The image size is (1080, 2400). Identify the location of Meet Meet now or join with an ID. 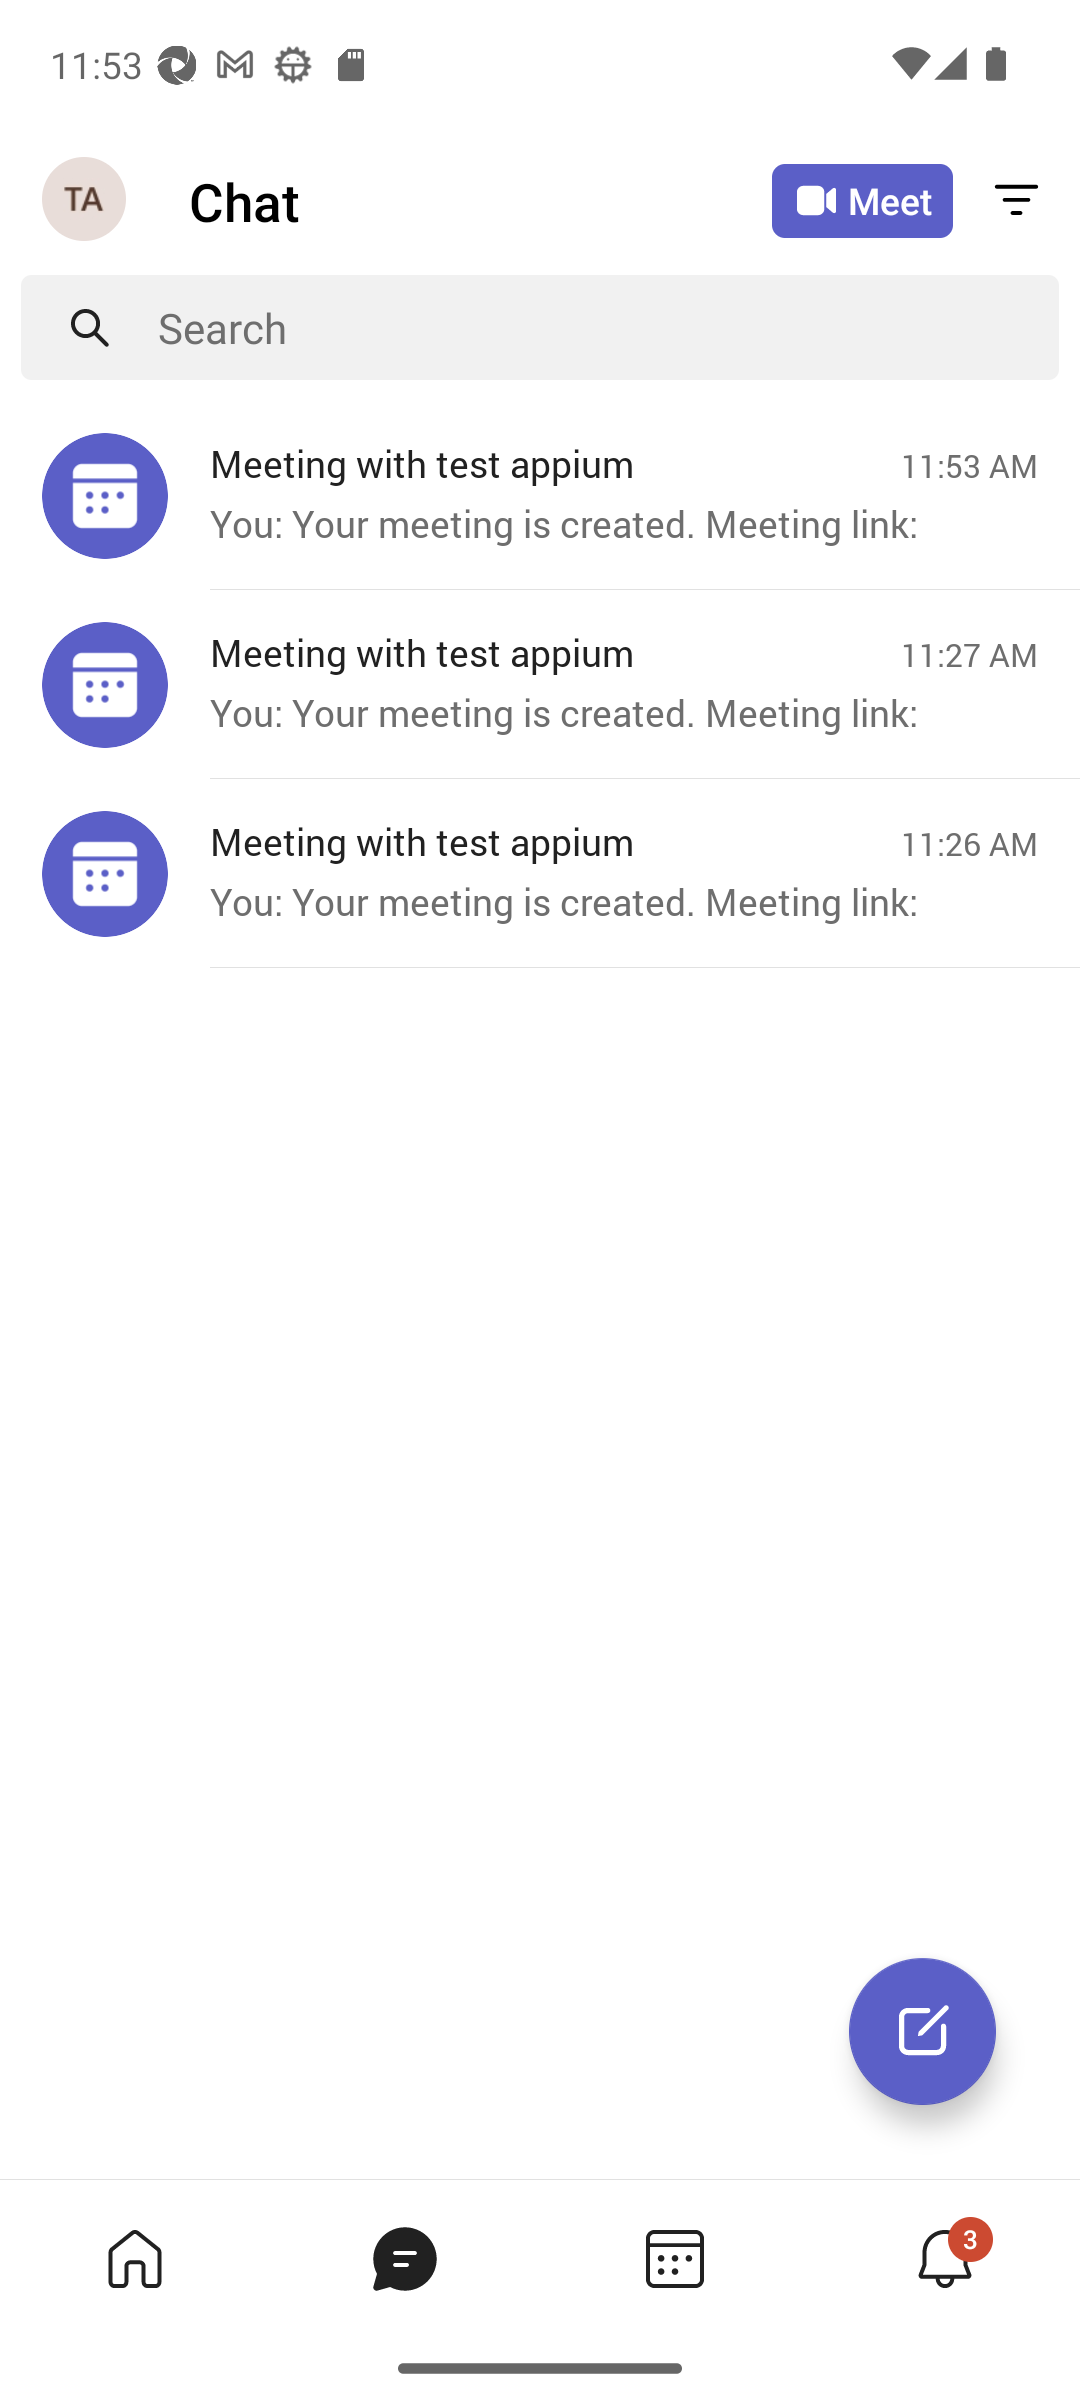
(862, 200).